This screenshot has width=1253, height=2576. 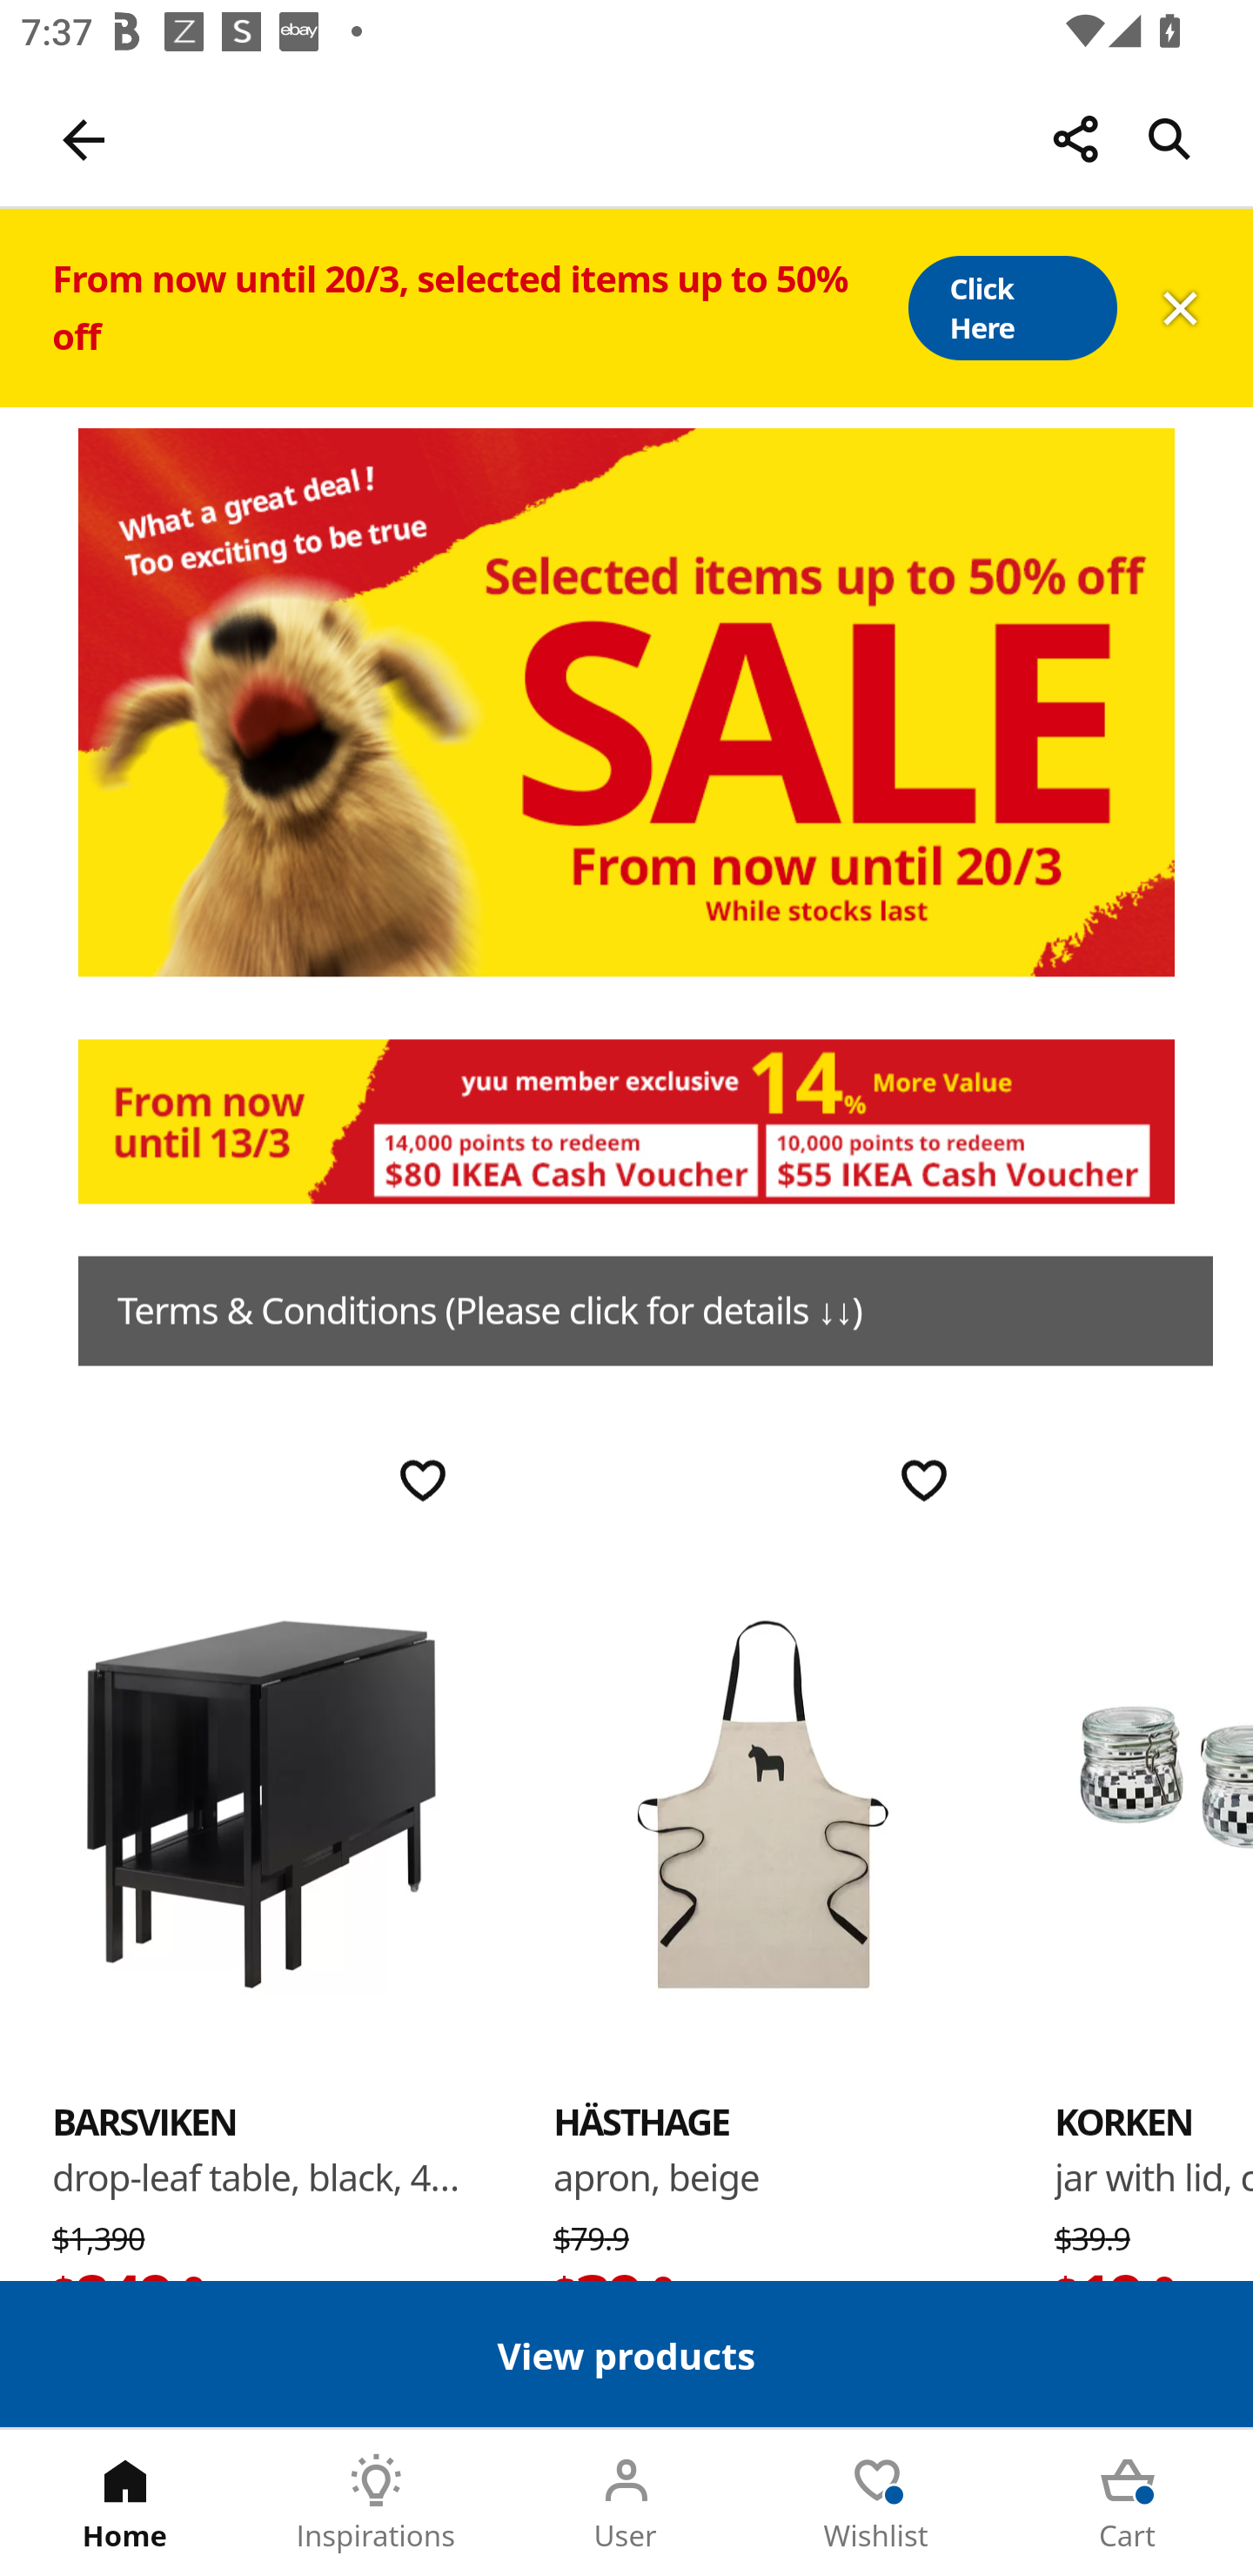 What do you see at coordinates (1154, 1801) in the screenshot?
I see `KORKEN` at bounding box center [1154, 1801].